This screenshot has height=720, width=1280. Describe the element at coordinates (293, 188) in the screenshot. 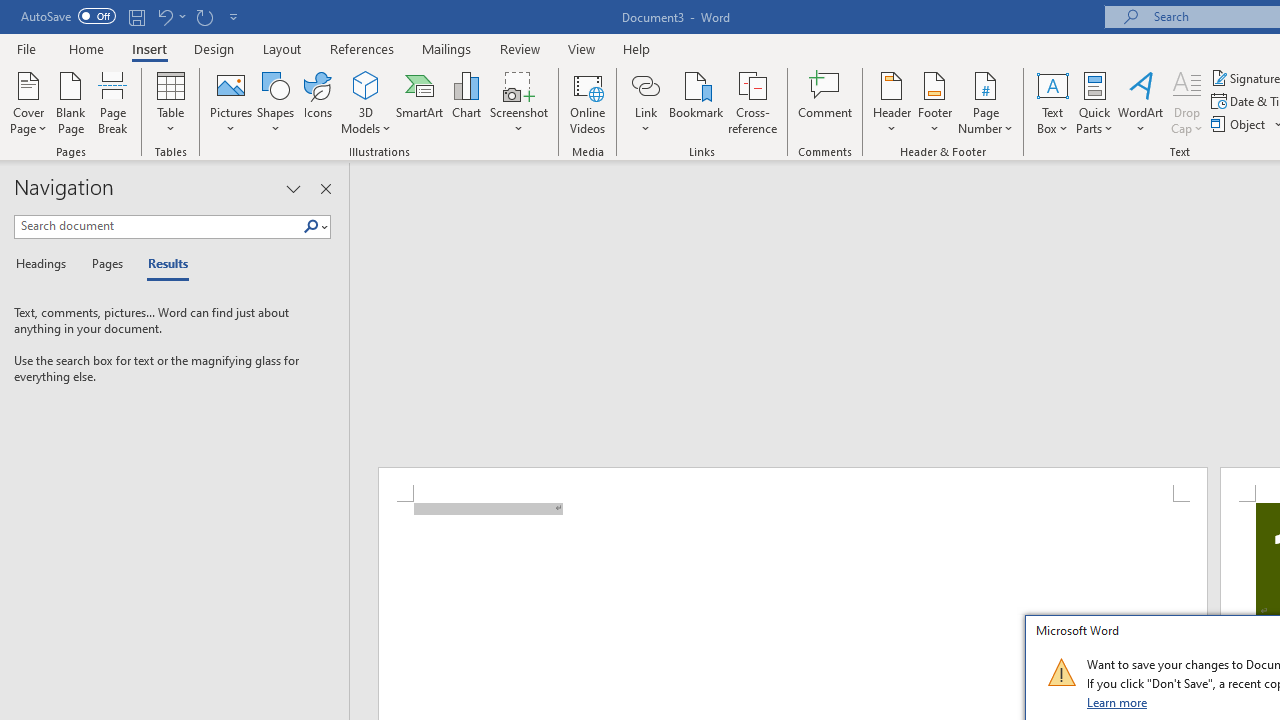

I see `Task Pane Options` at that location.